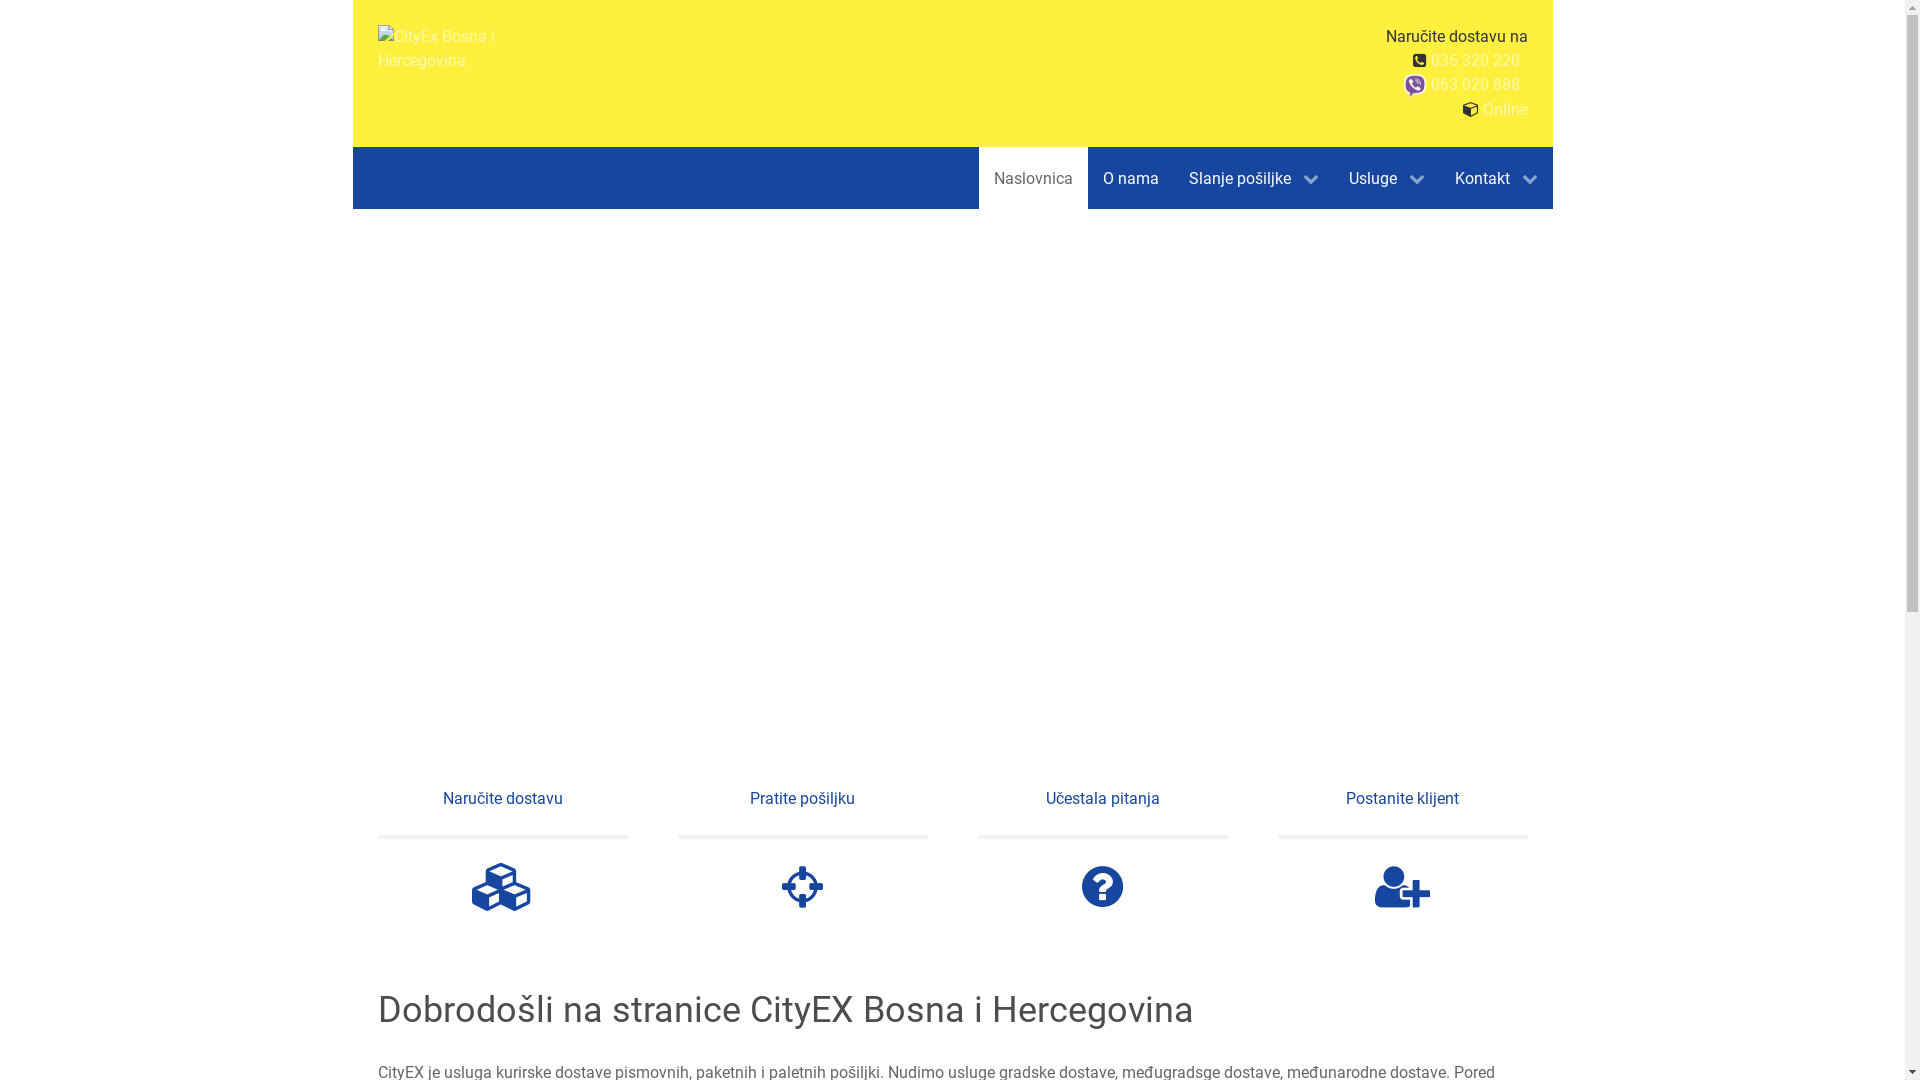 The image size is (1920, 1080). I want to click on 063 020 888, so click(1474, 84).